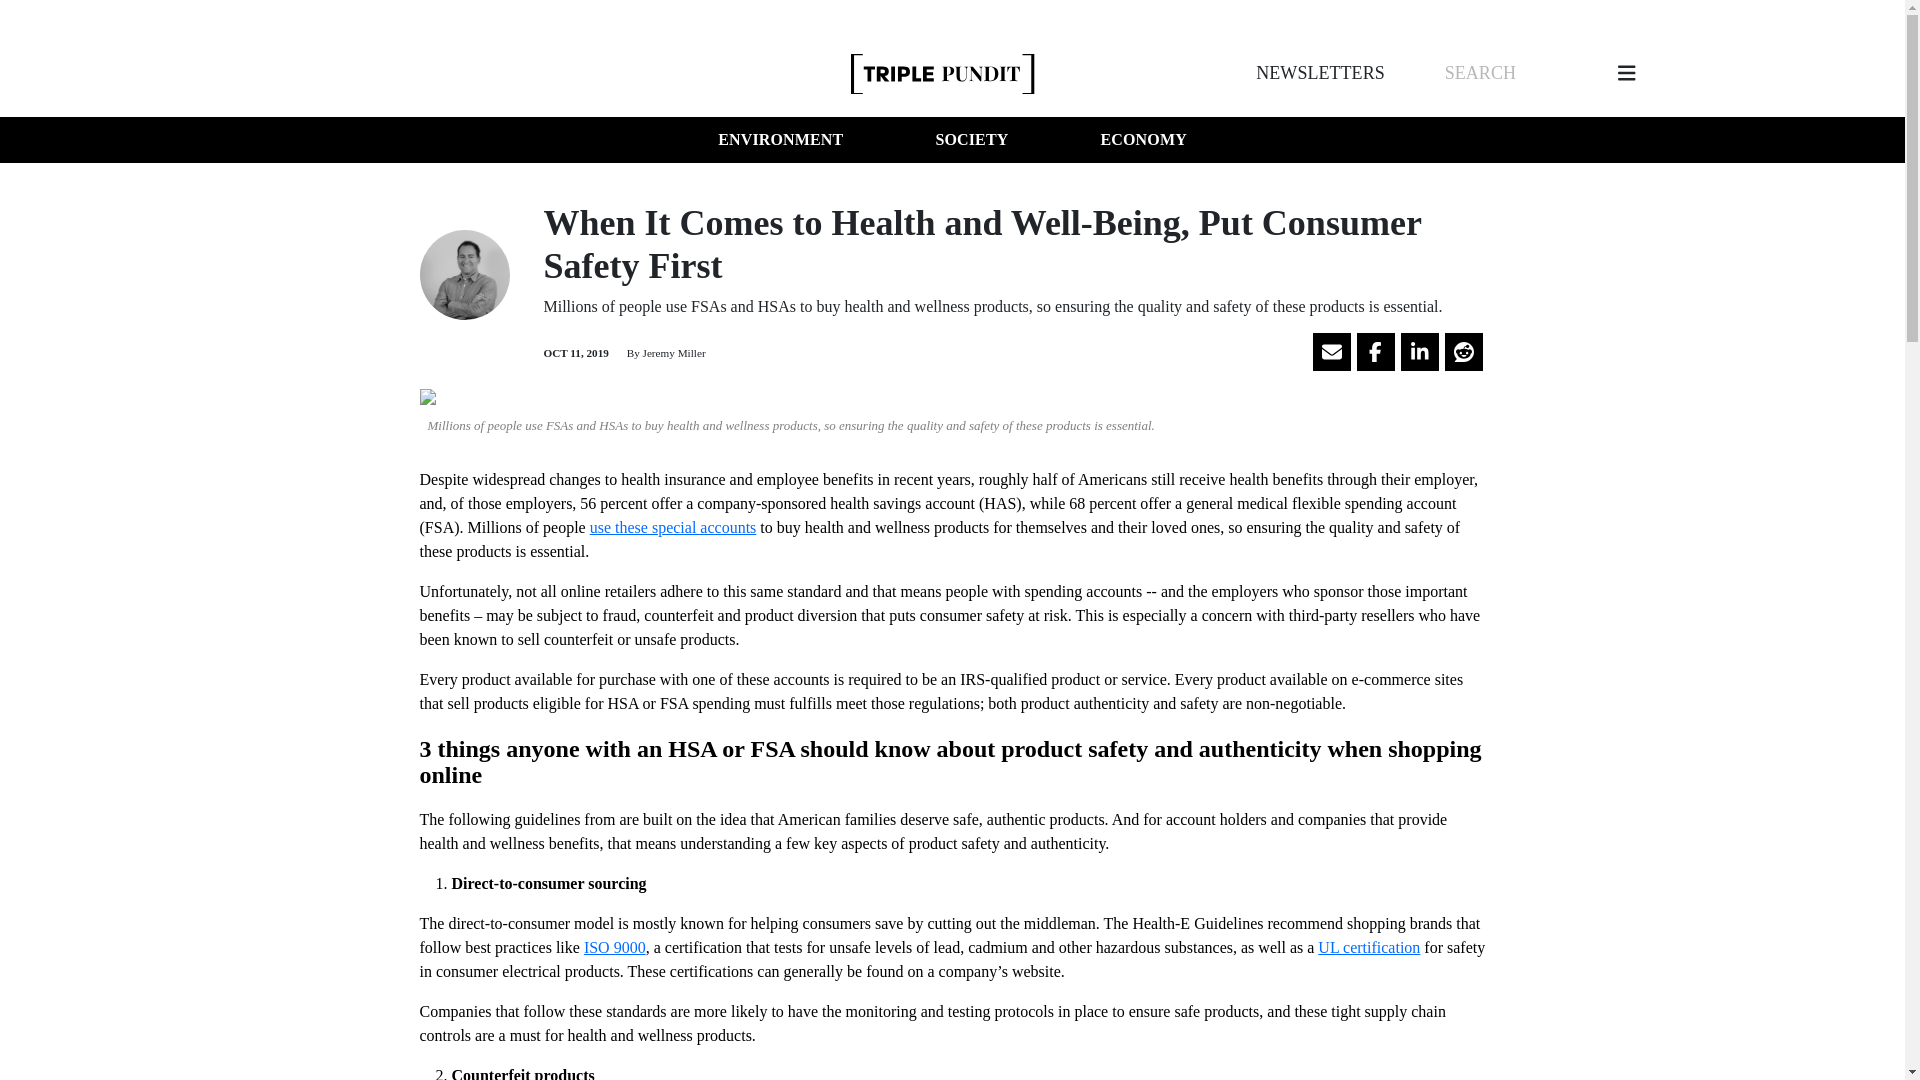 This screenshot has height=1080, width=1920. What do you see at coordinates (672, 527) in the screenshot?
I see `use these special accounts` at bounding box center [672, 527].